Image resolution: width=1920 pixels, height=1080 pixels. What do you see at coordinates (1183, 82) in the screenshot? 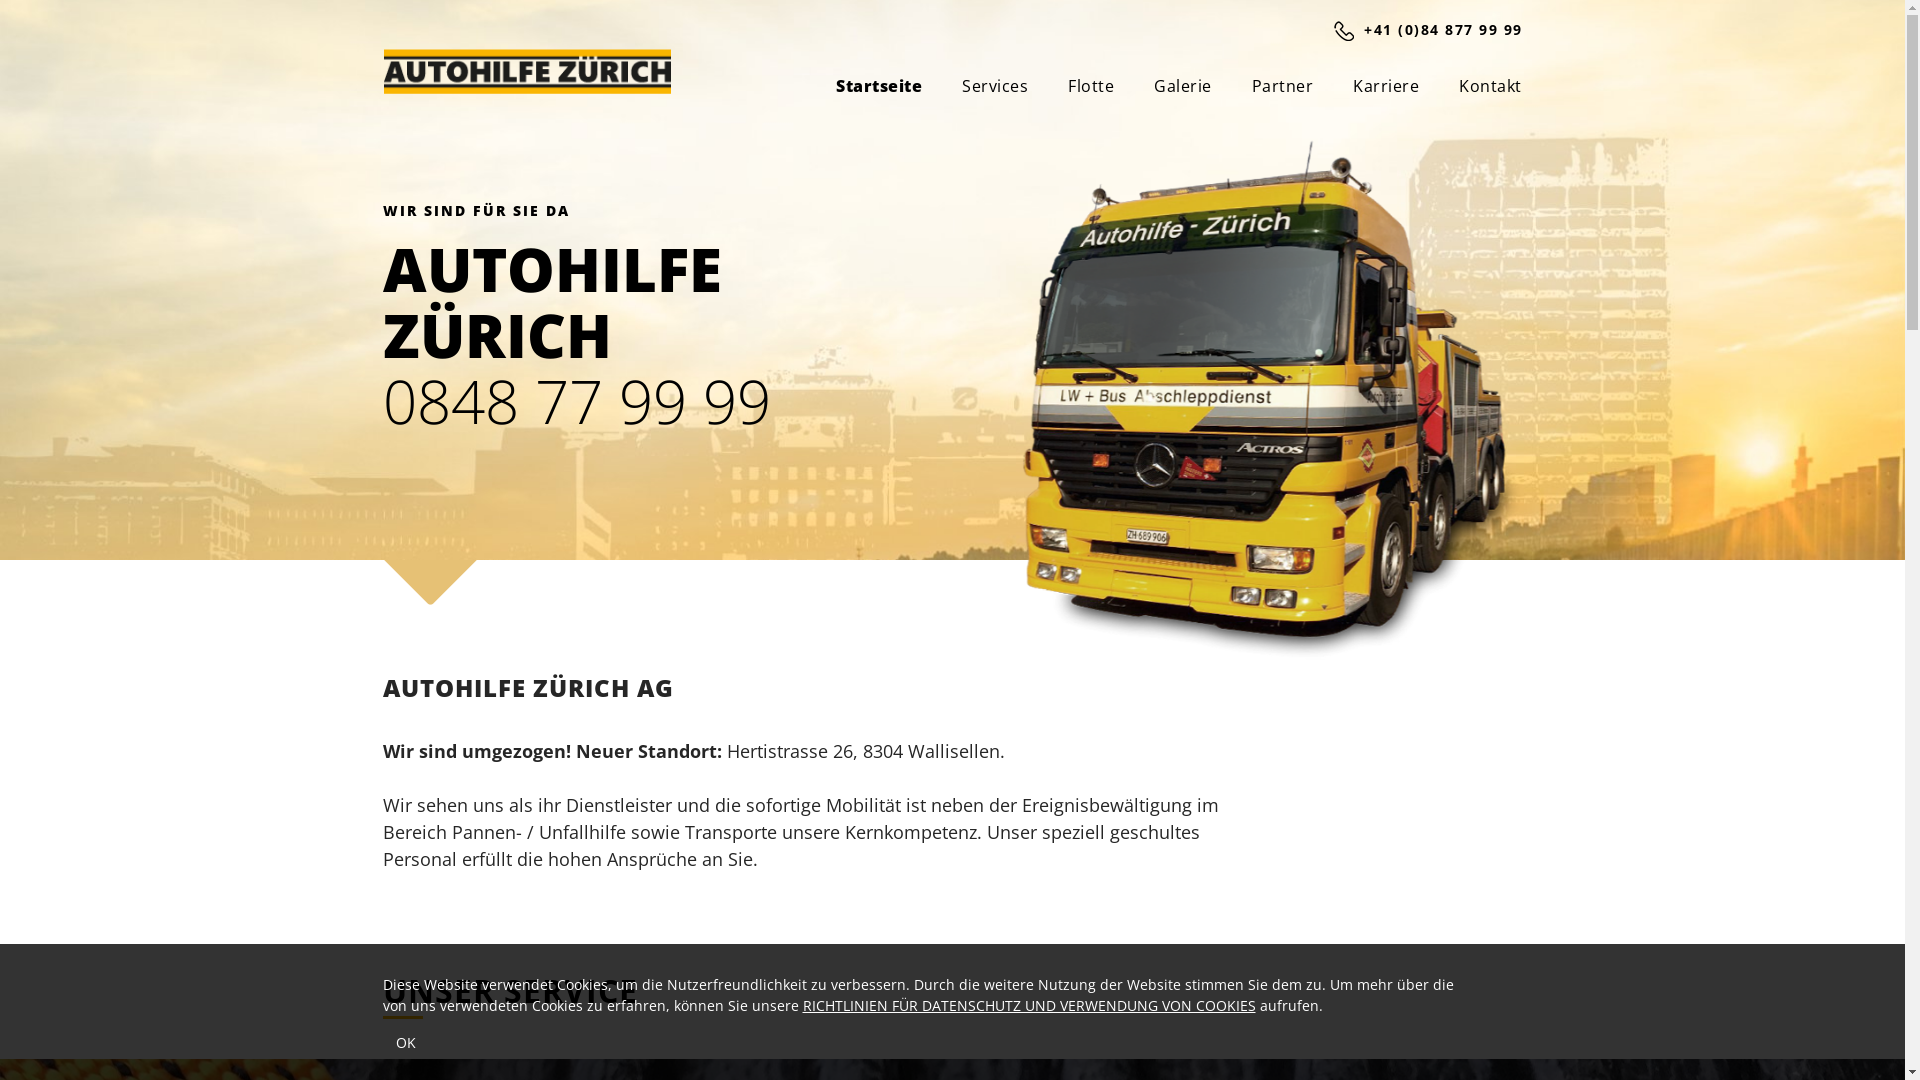
I see `Galerie` at bounding box center [1183, 82].